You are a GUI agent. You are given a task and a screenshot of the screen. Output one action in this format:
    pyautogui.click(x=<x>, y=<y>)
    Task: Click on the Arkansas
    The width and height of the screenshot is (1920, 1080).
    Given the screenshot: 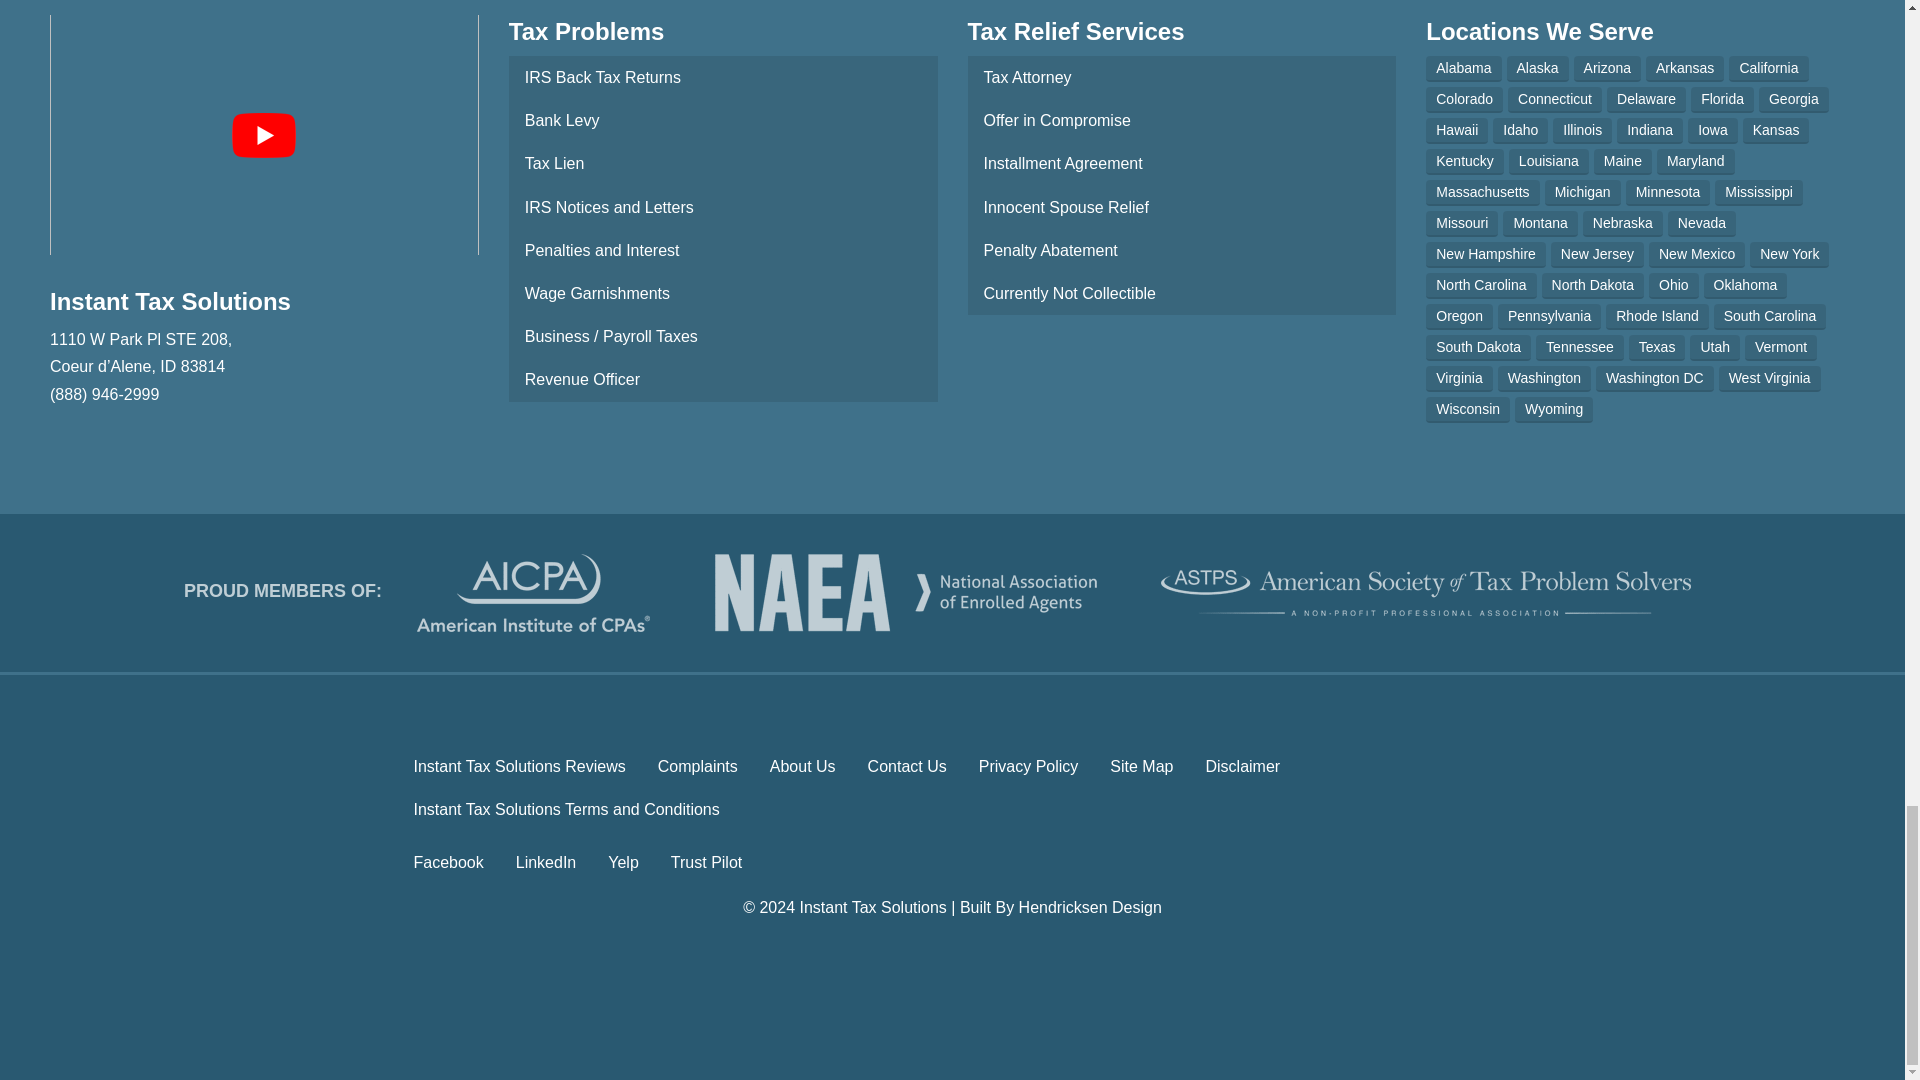 What is the action you would take?
    pyautogui.click(x=1684, y=69)
    